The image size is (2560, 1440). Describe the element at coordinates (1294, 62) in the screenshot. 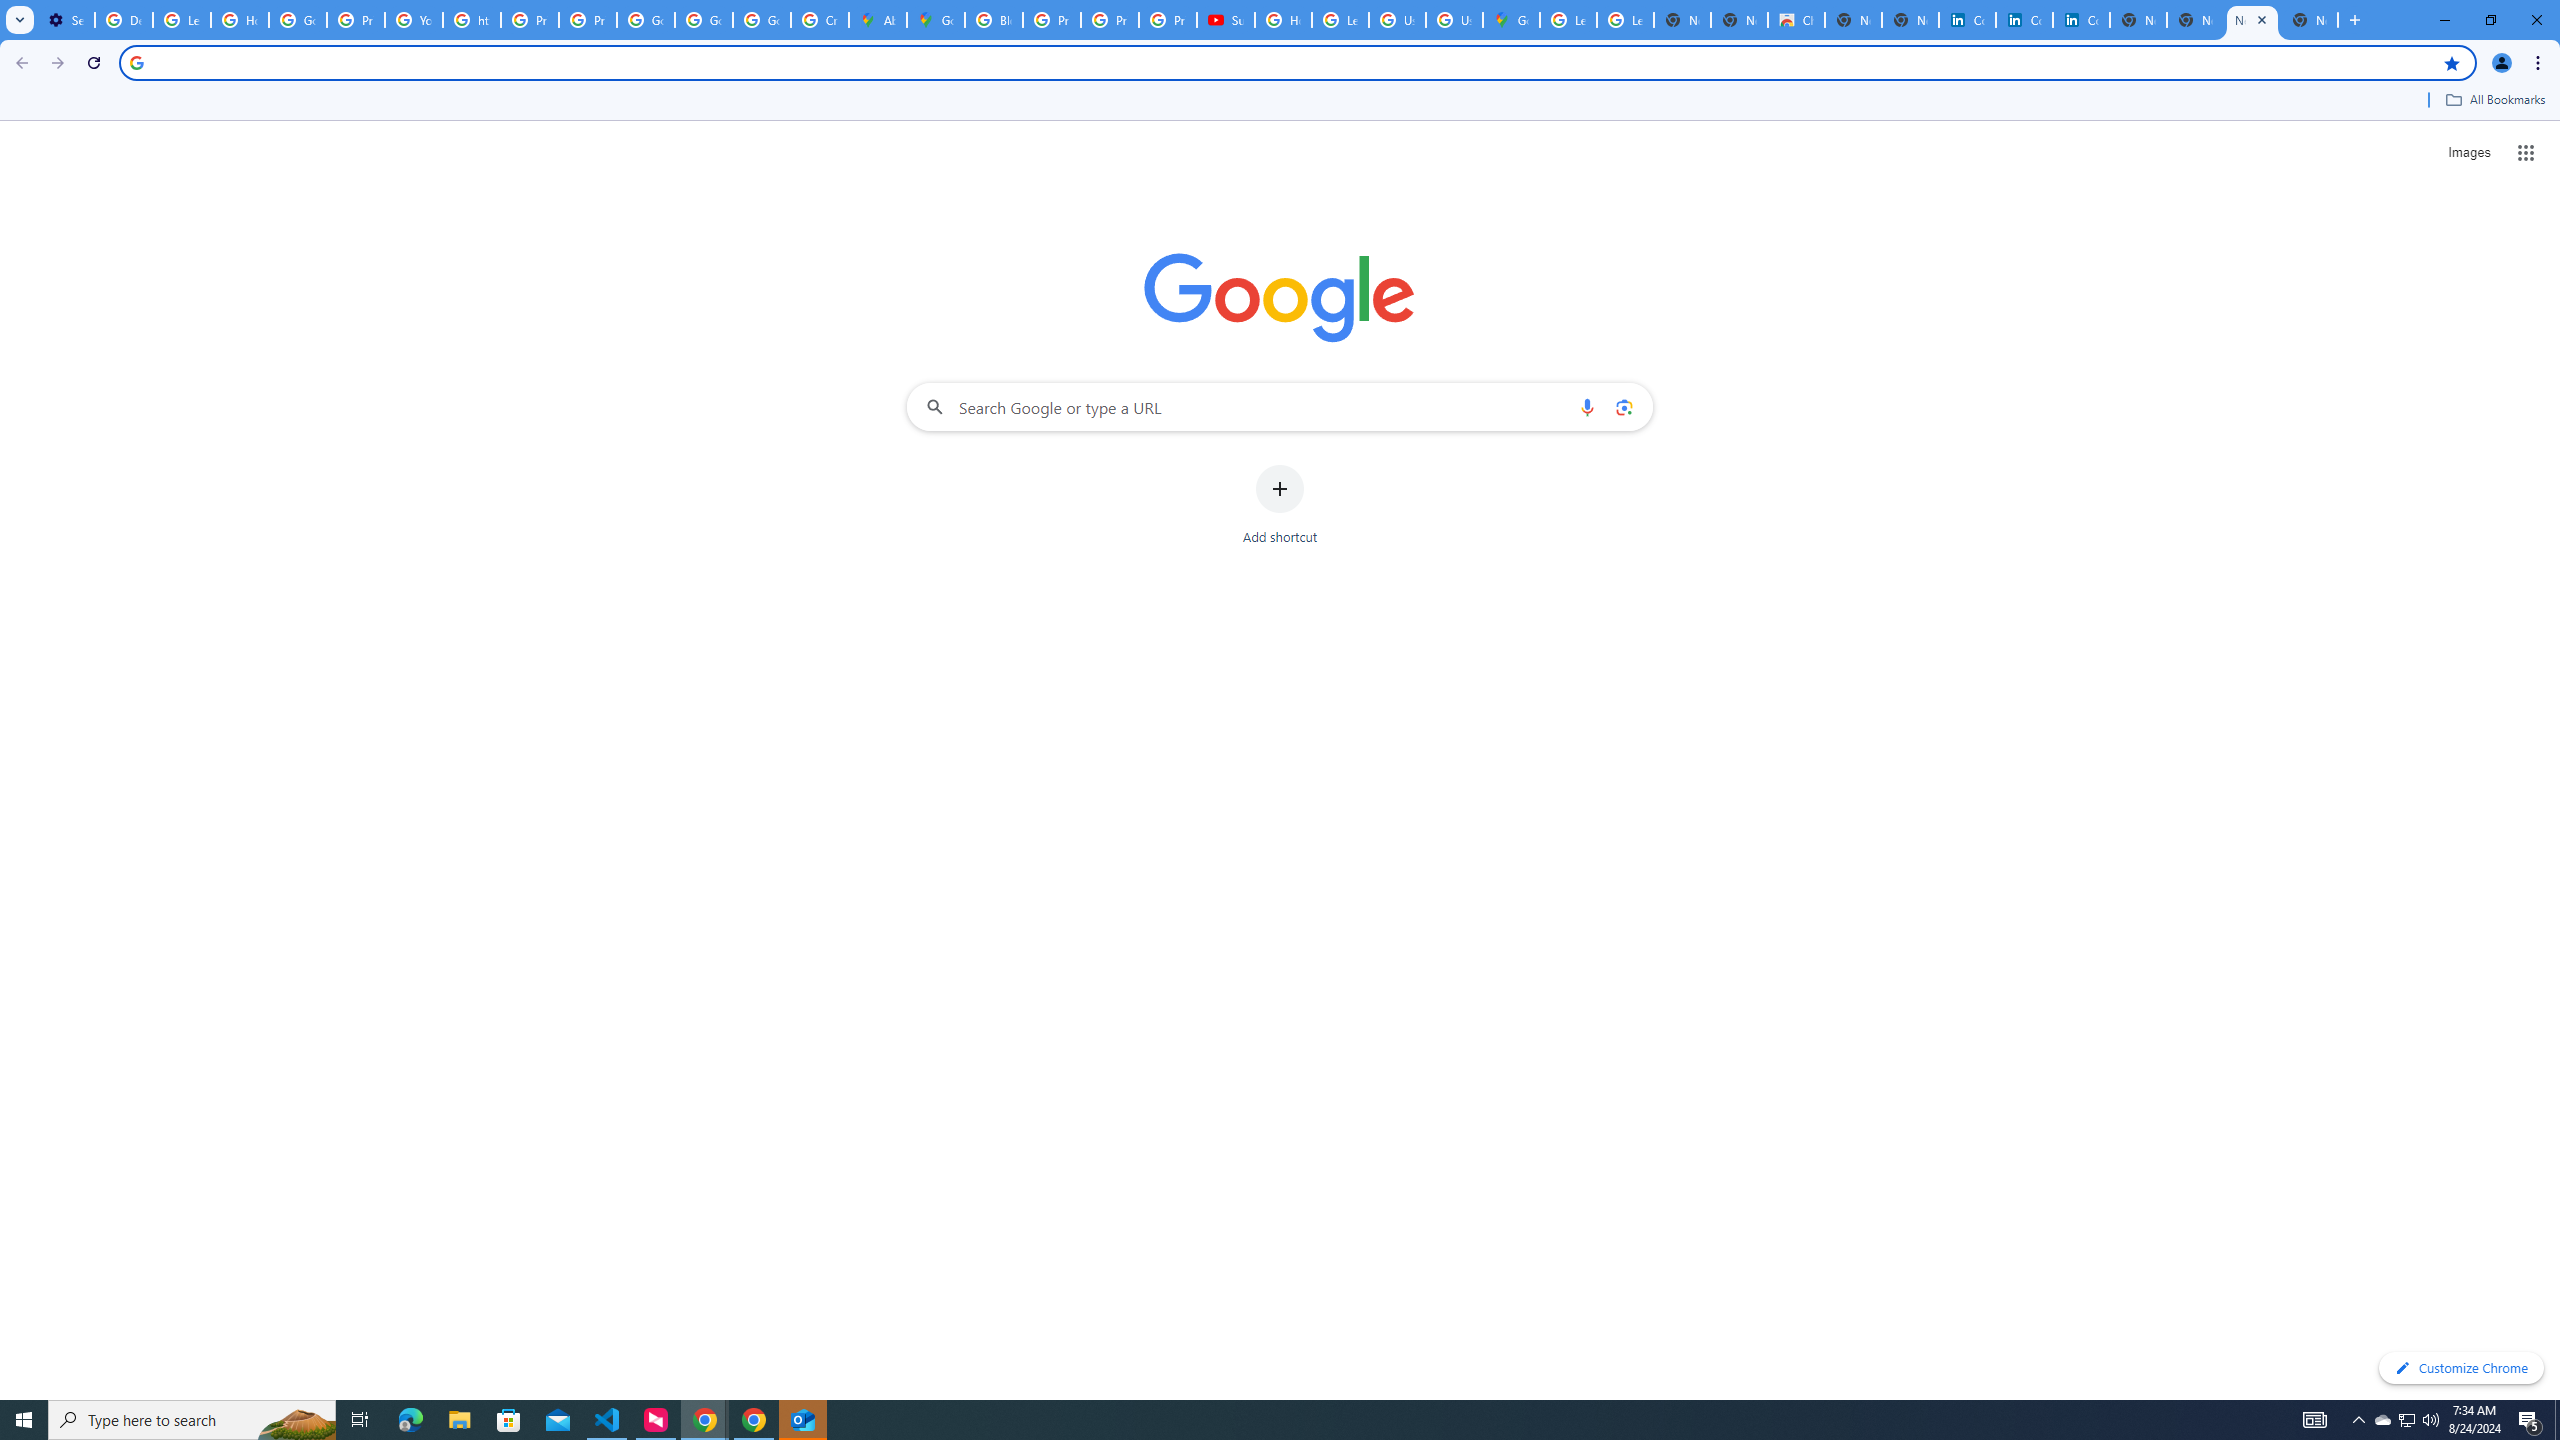

I see `Address and search bar` at that location.